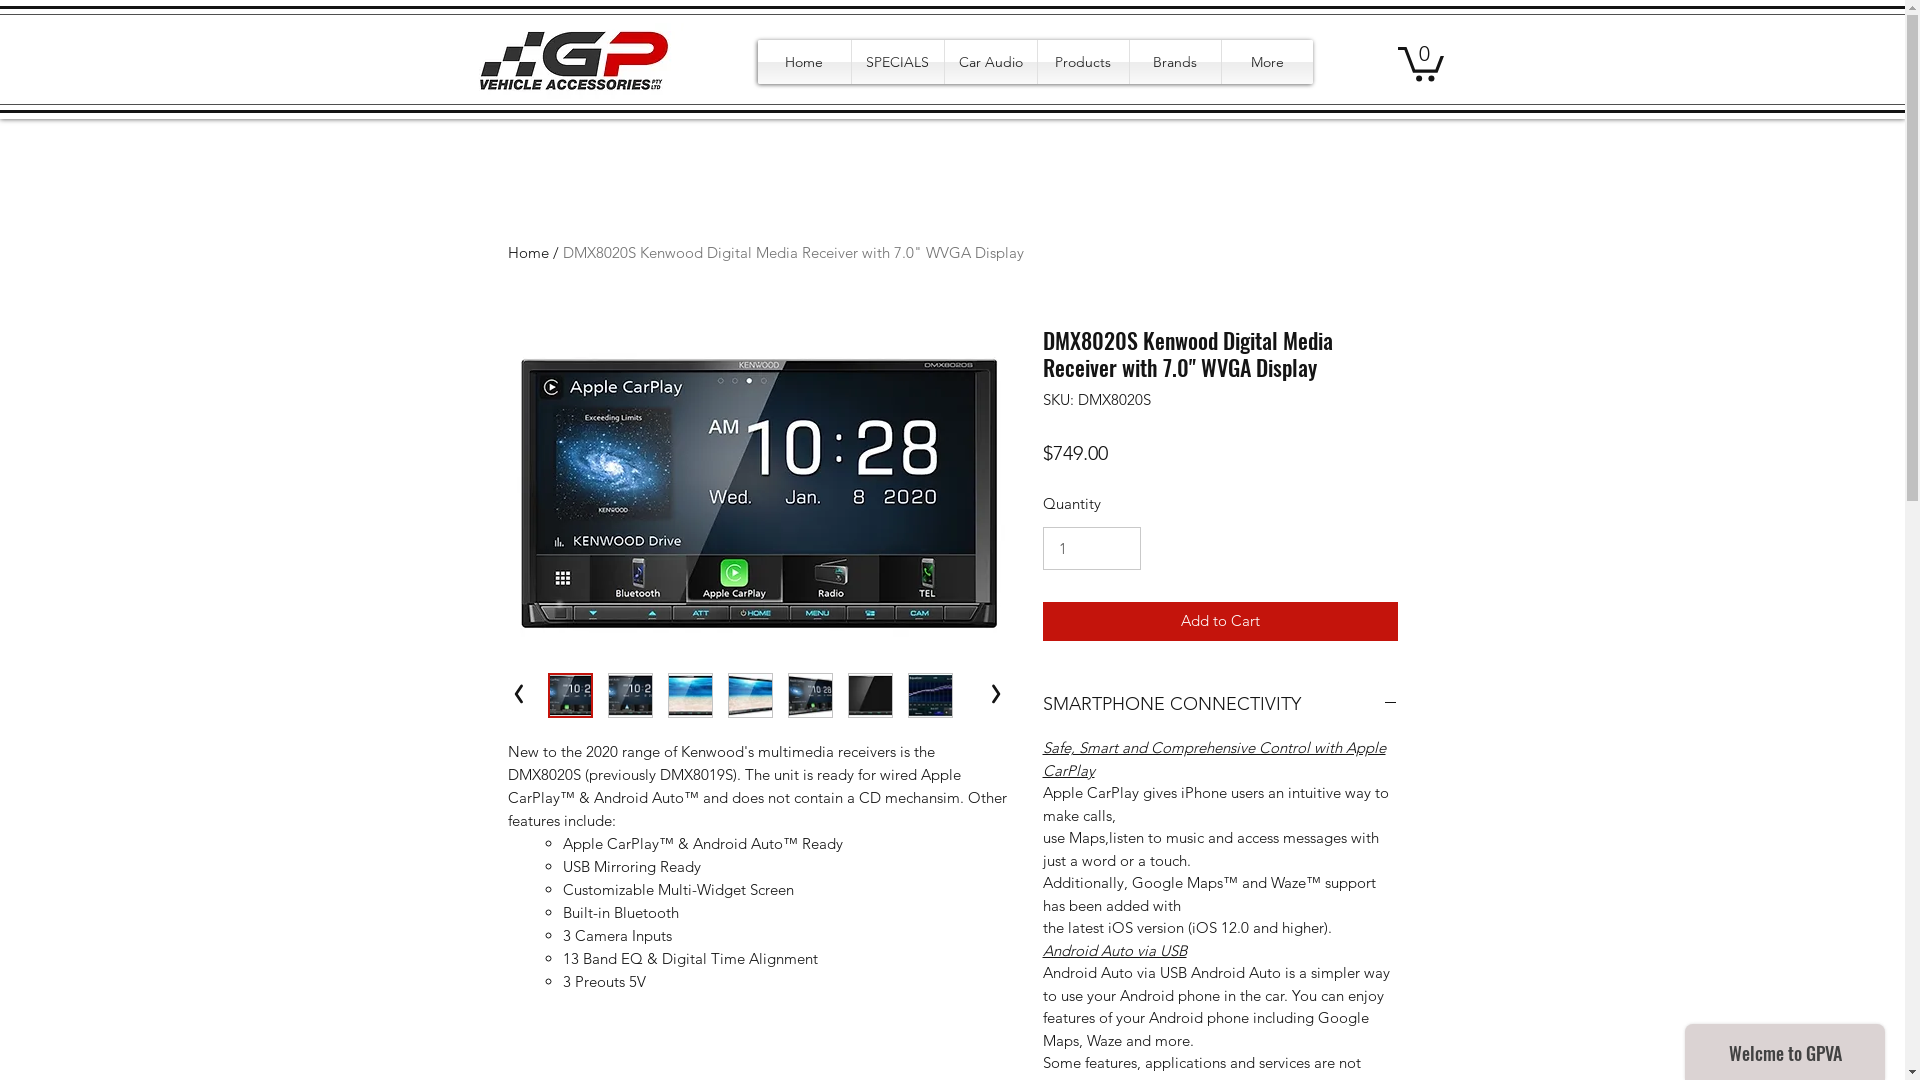 Image resolution: width=1920 pixels, height=1080 pixels. What do you see at coordinates (1220, 622) in the screenshot?
I see `Add to Cart` at bounding box center [1220, 622].